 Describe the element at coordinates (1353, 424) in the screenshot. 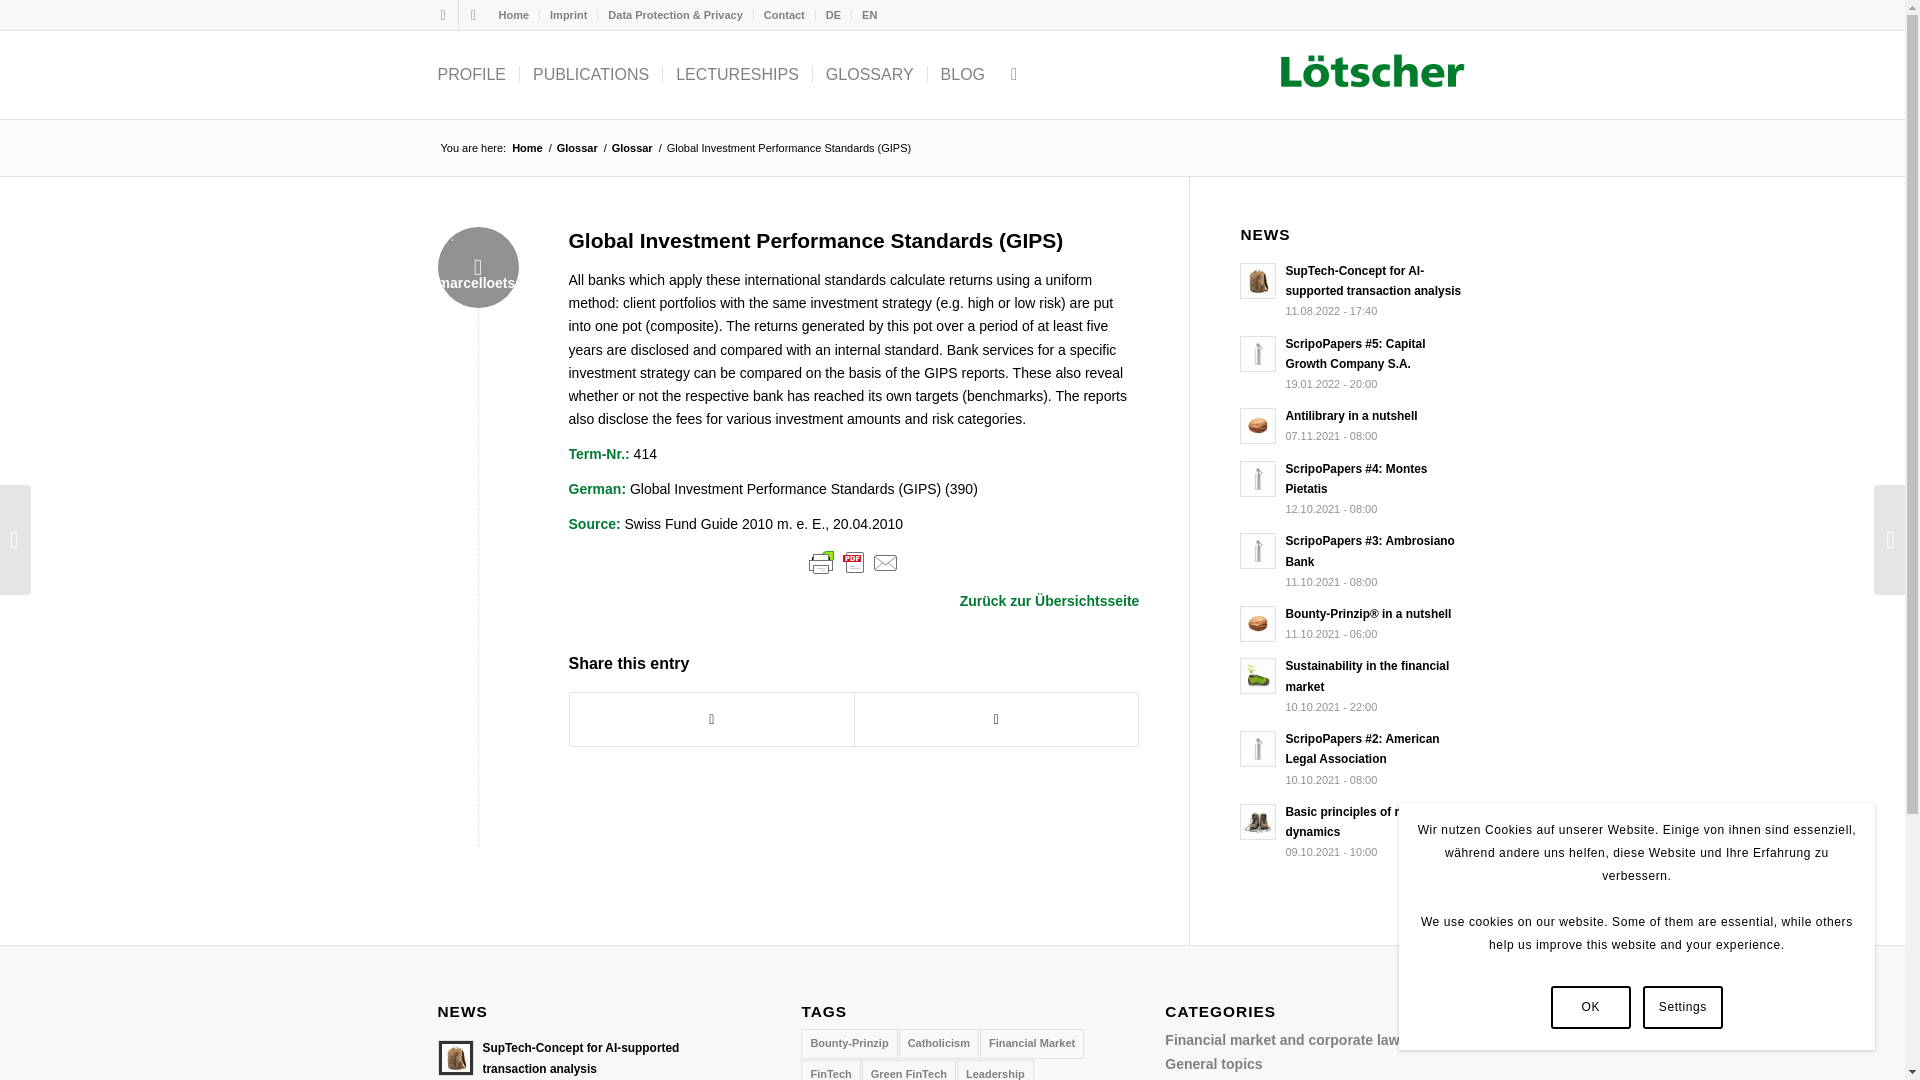

I see `Antilibrary in a nutshell` at that location.